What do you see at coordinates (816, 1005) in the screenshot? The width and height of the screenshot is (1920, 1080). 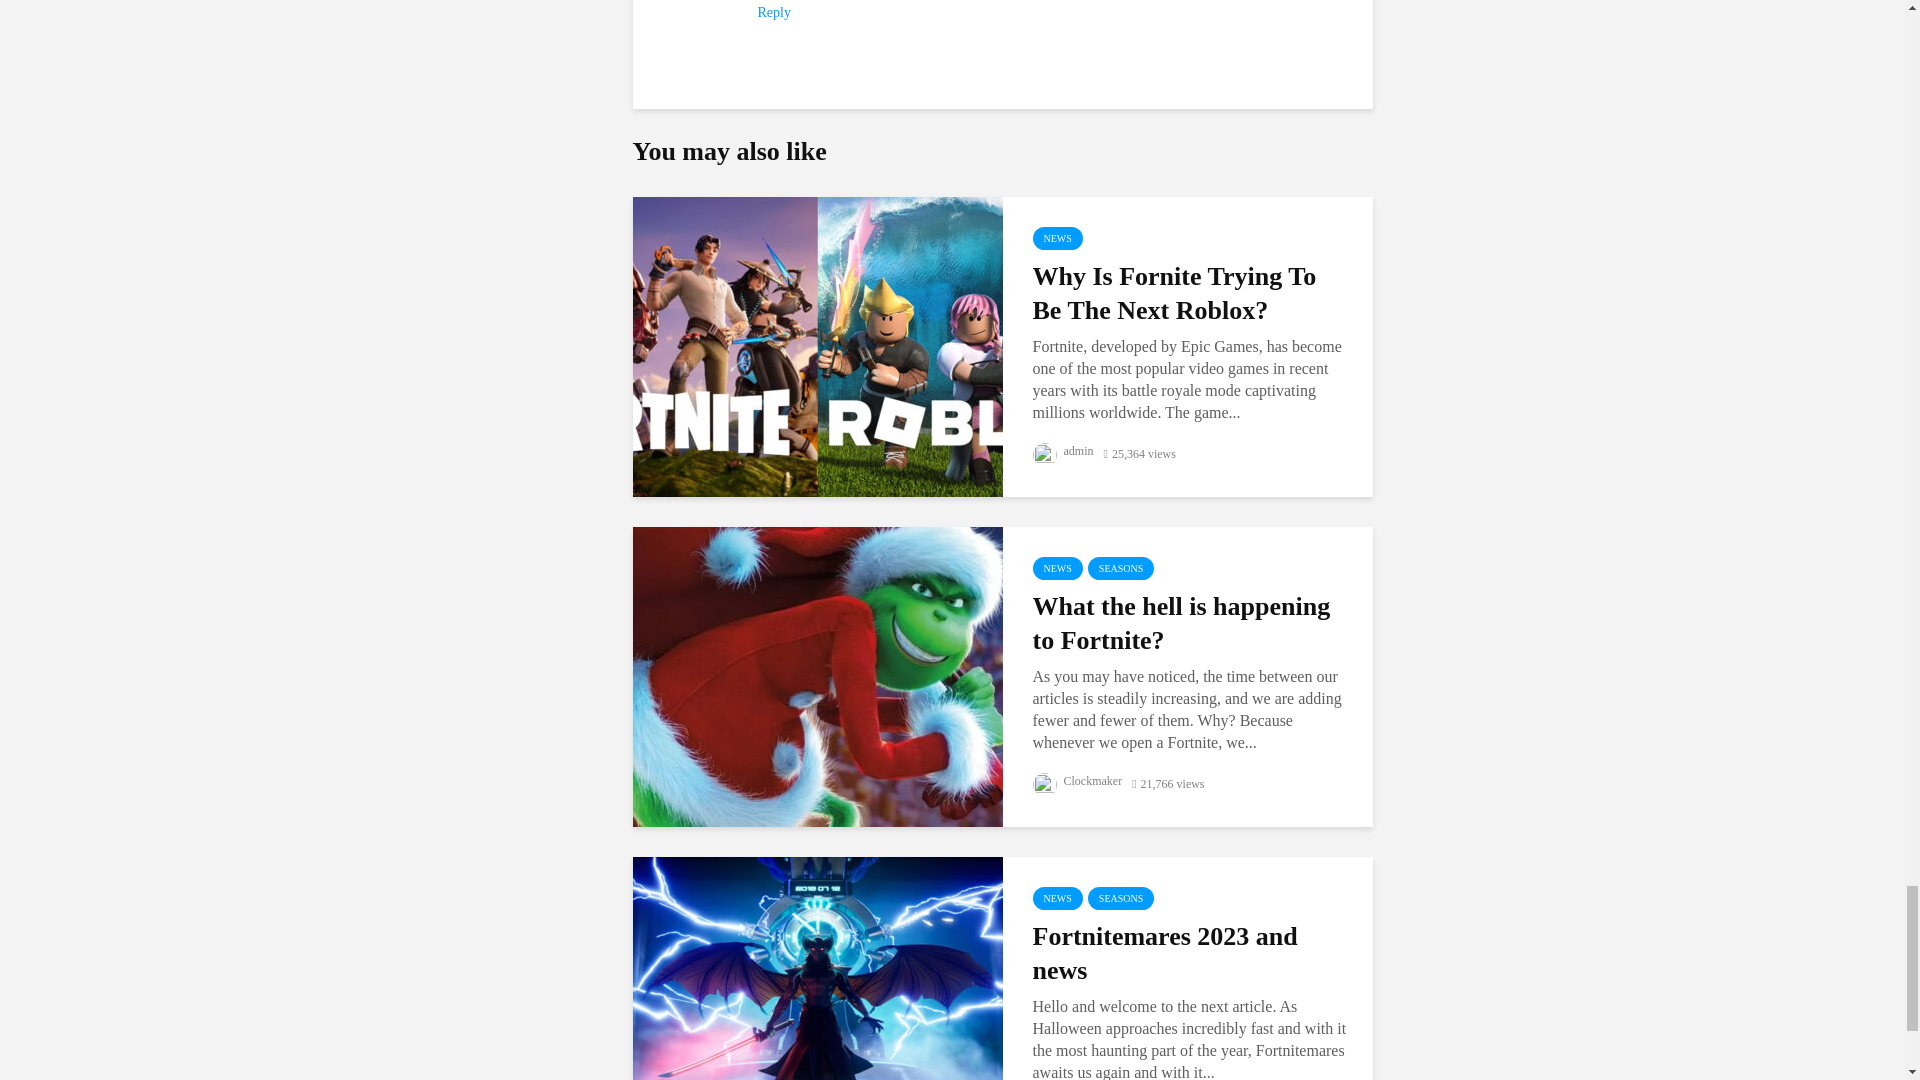 I see `Fortnitemares 2023 and news` at bounding box center [816, 1005].